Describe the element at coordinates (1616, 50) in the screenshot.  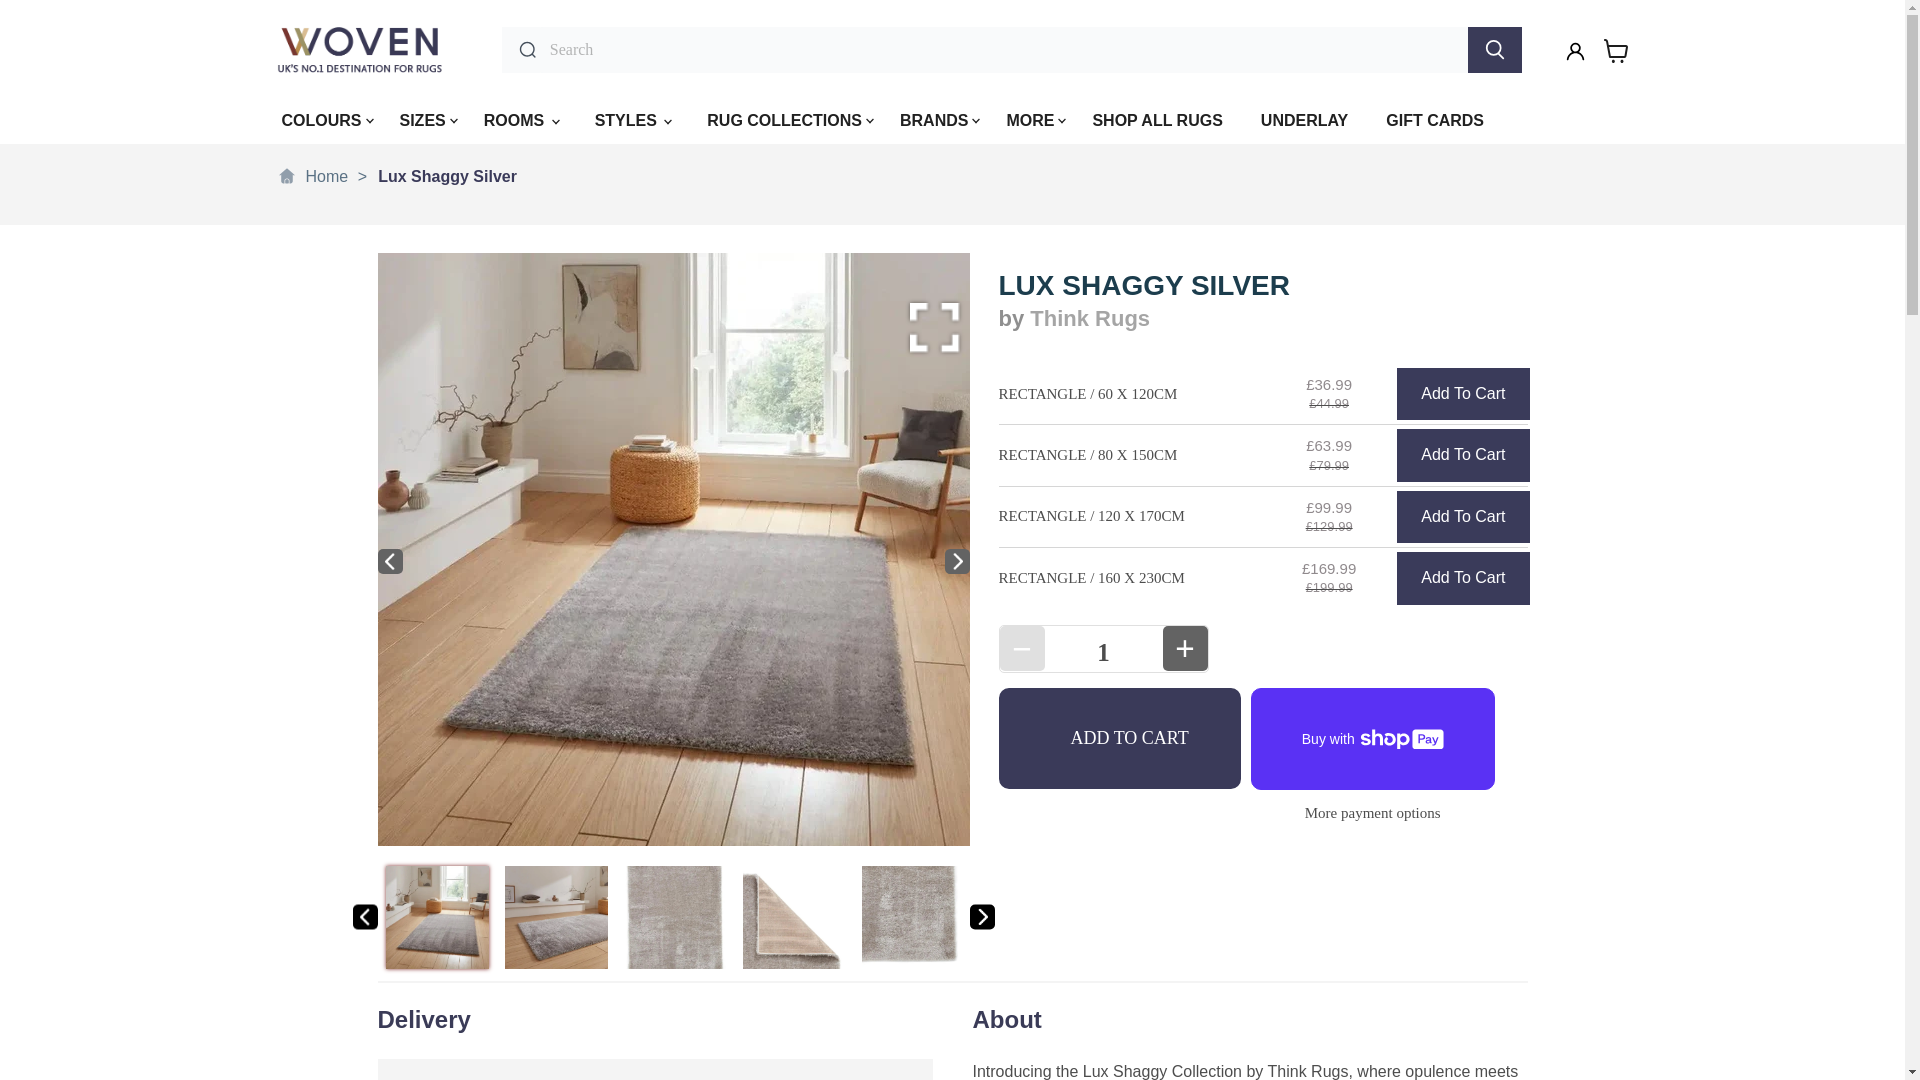
I see `View cart` at that location.